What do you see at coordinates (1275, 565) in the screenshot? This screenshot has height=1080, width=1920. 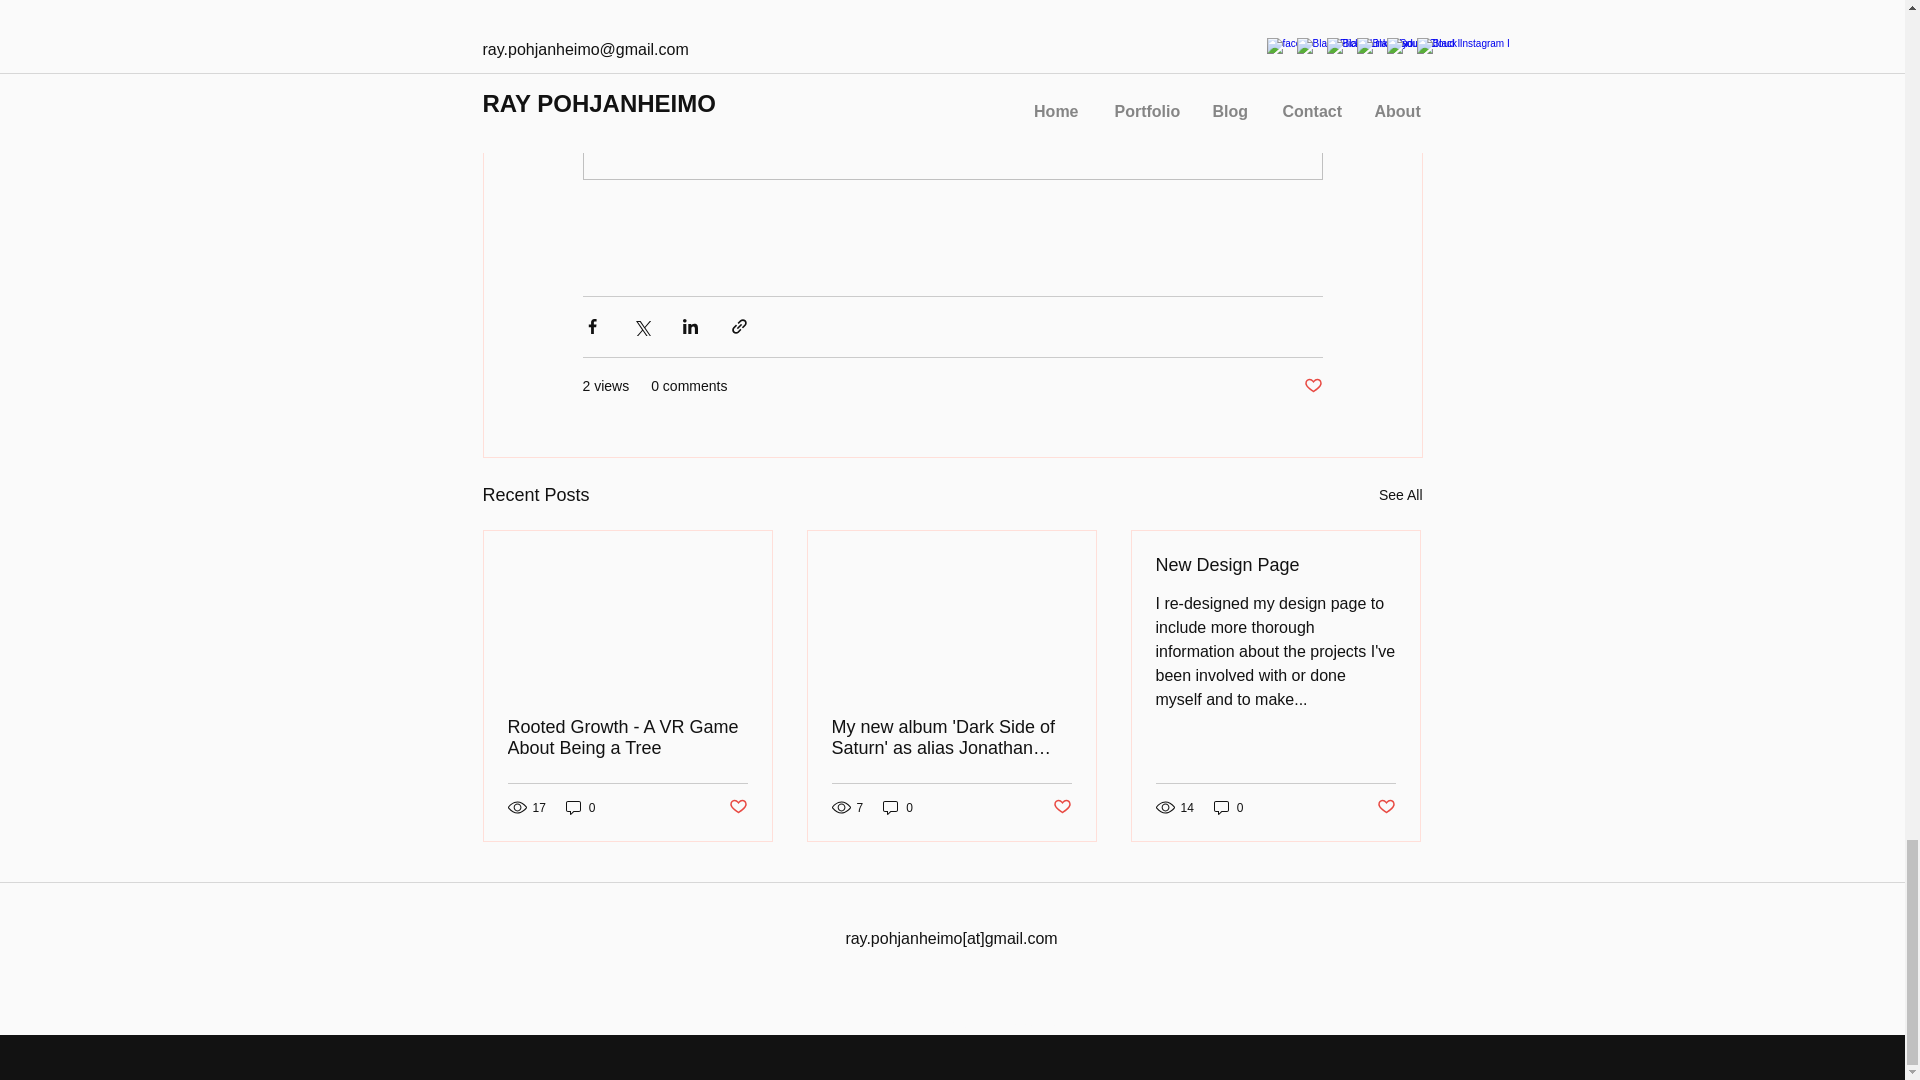 I see `New Design Page` at bounding box center [1275, 565].